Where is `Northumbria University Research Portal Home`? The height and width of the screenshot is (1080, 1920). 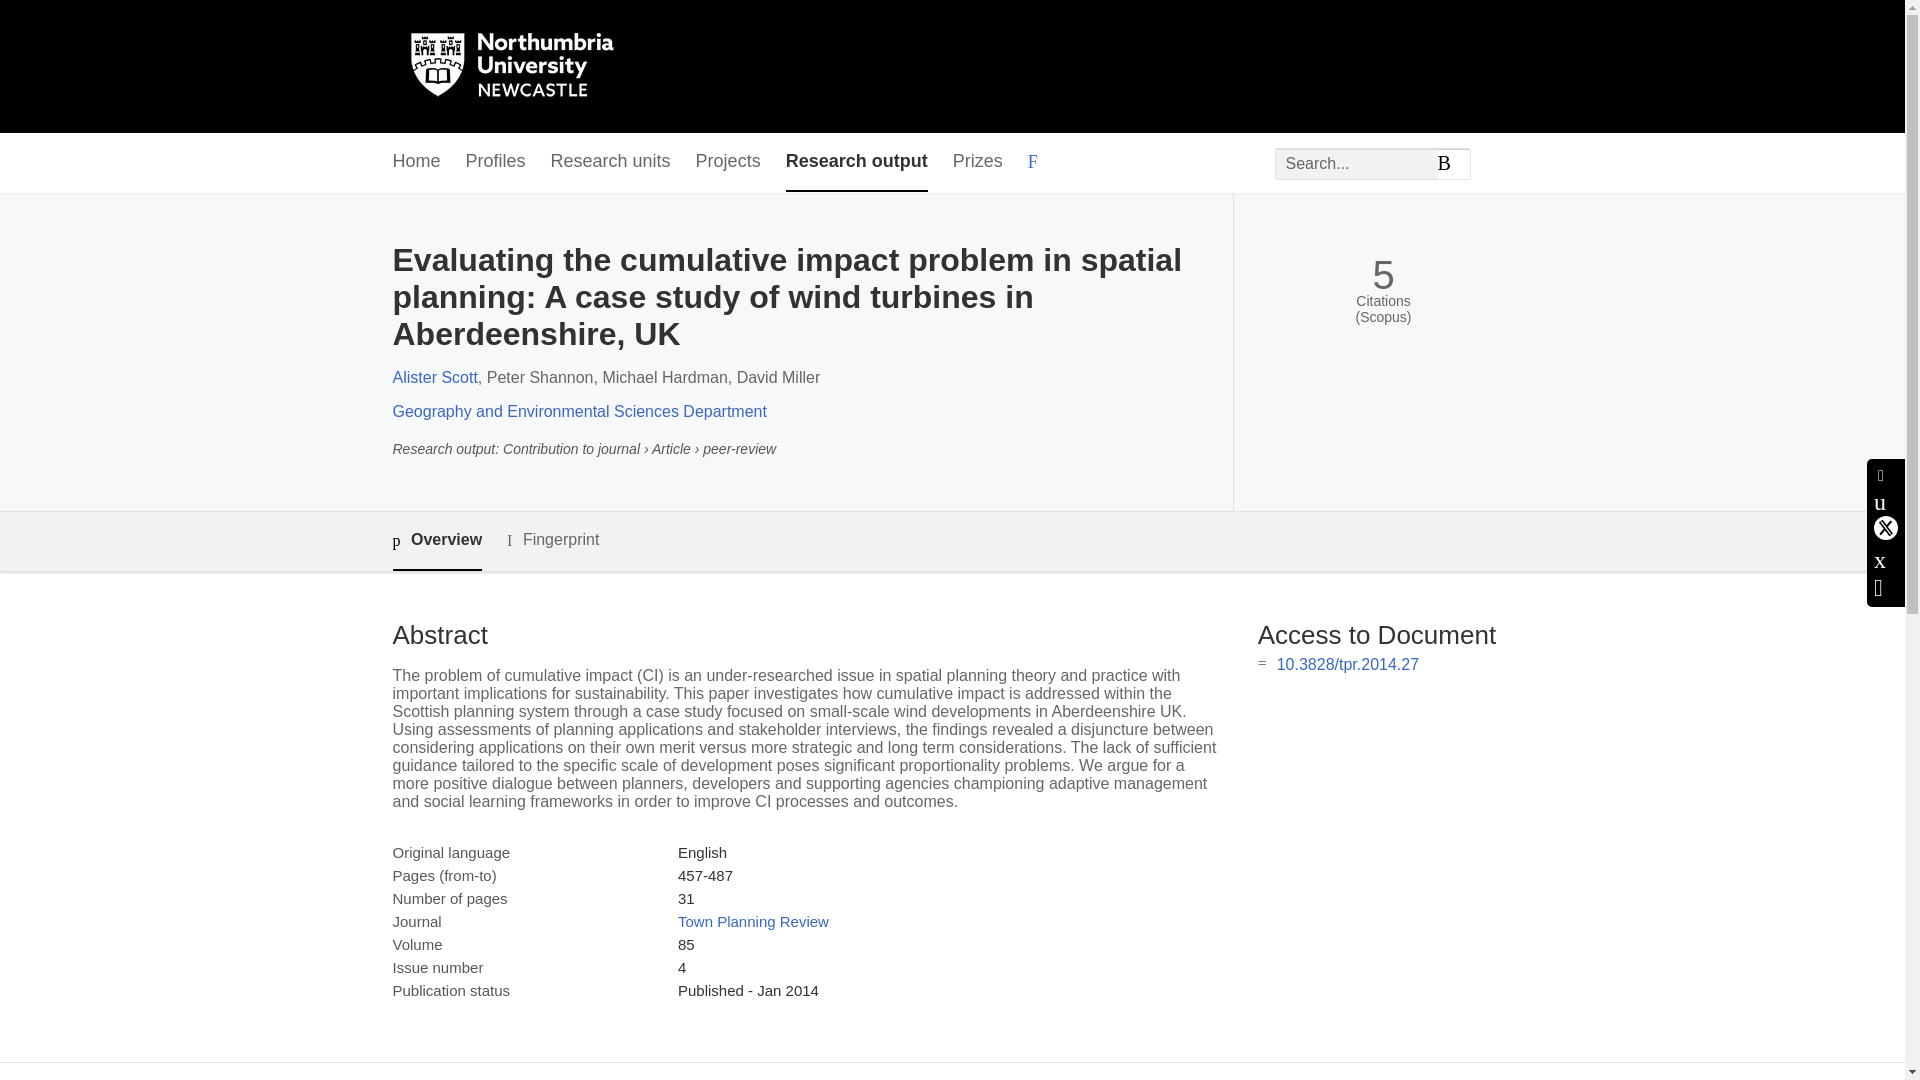 Northumbria University Research Portal Home is located at coordinates (524, 66).